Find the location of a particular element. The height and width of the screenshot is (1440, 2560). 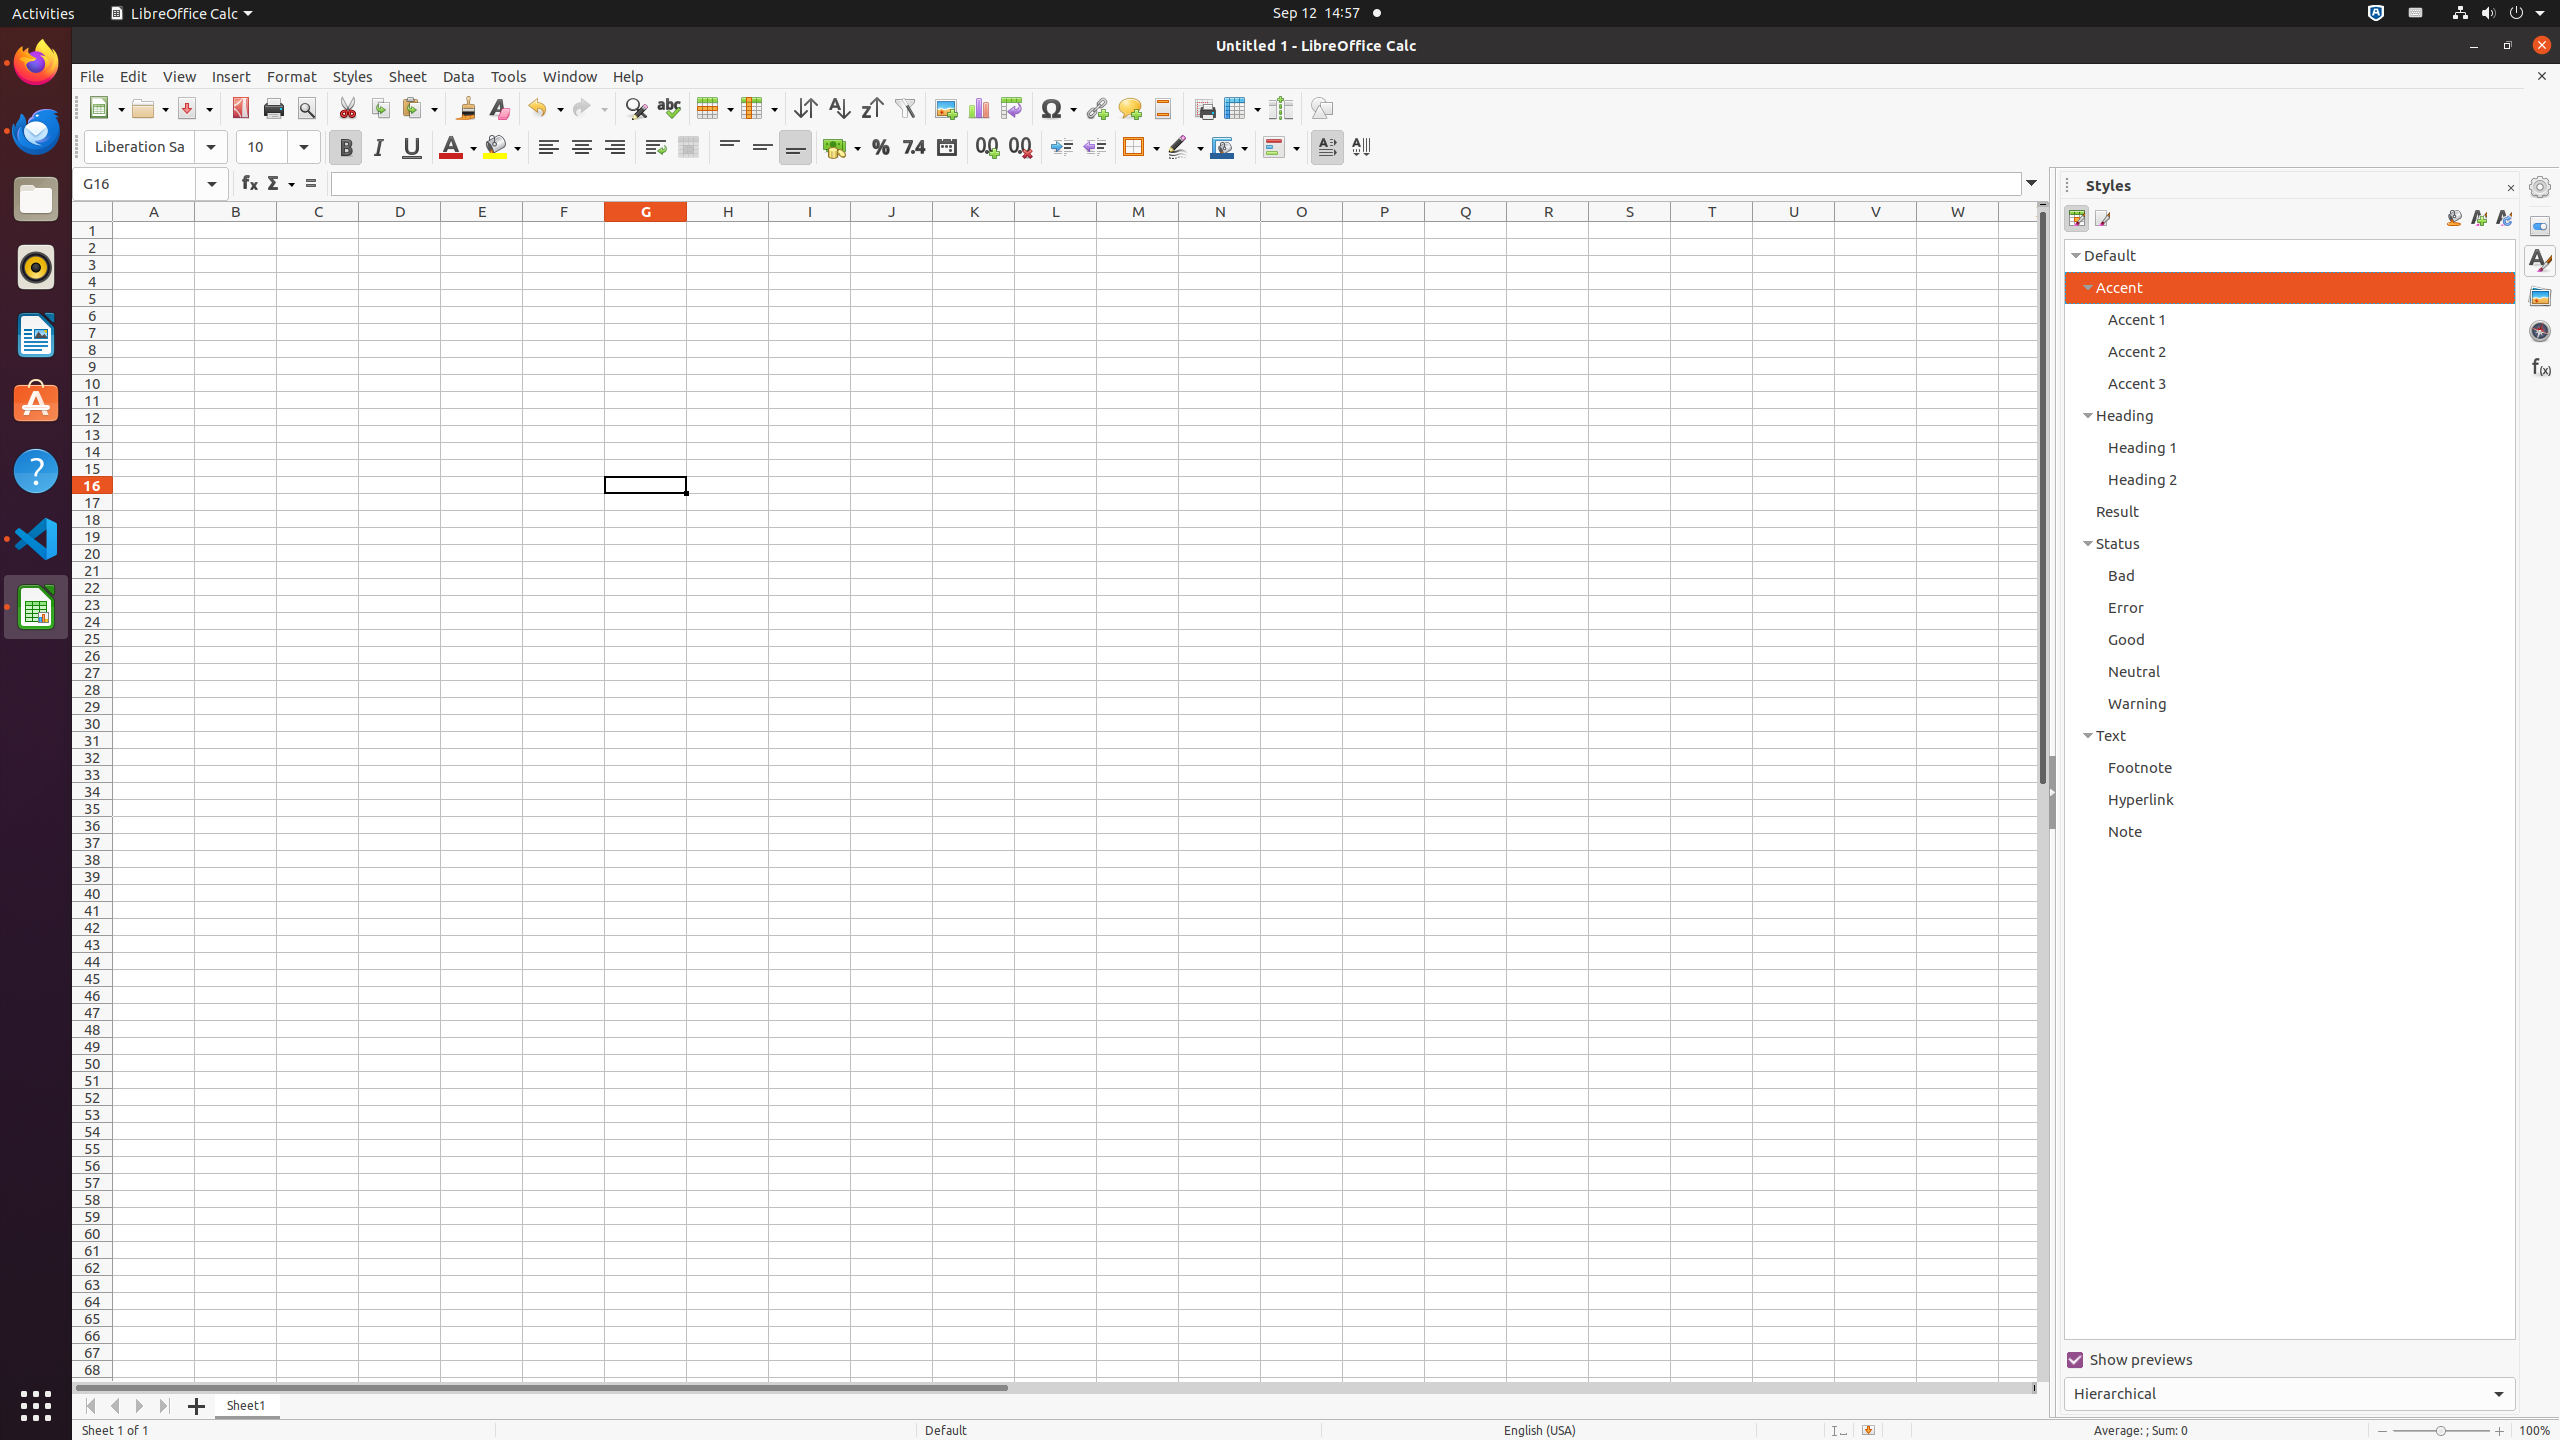

Vertical scroll bar is located at coordinates (2043, 794).